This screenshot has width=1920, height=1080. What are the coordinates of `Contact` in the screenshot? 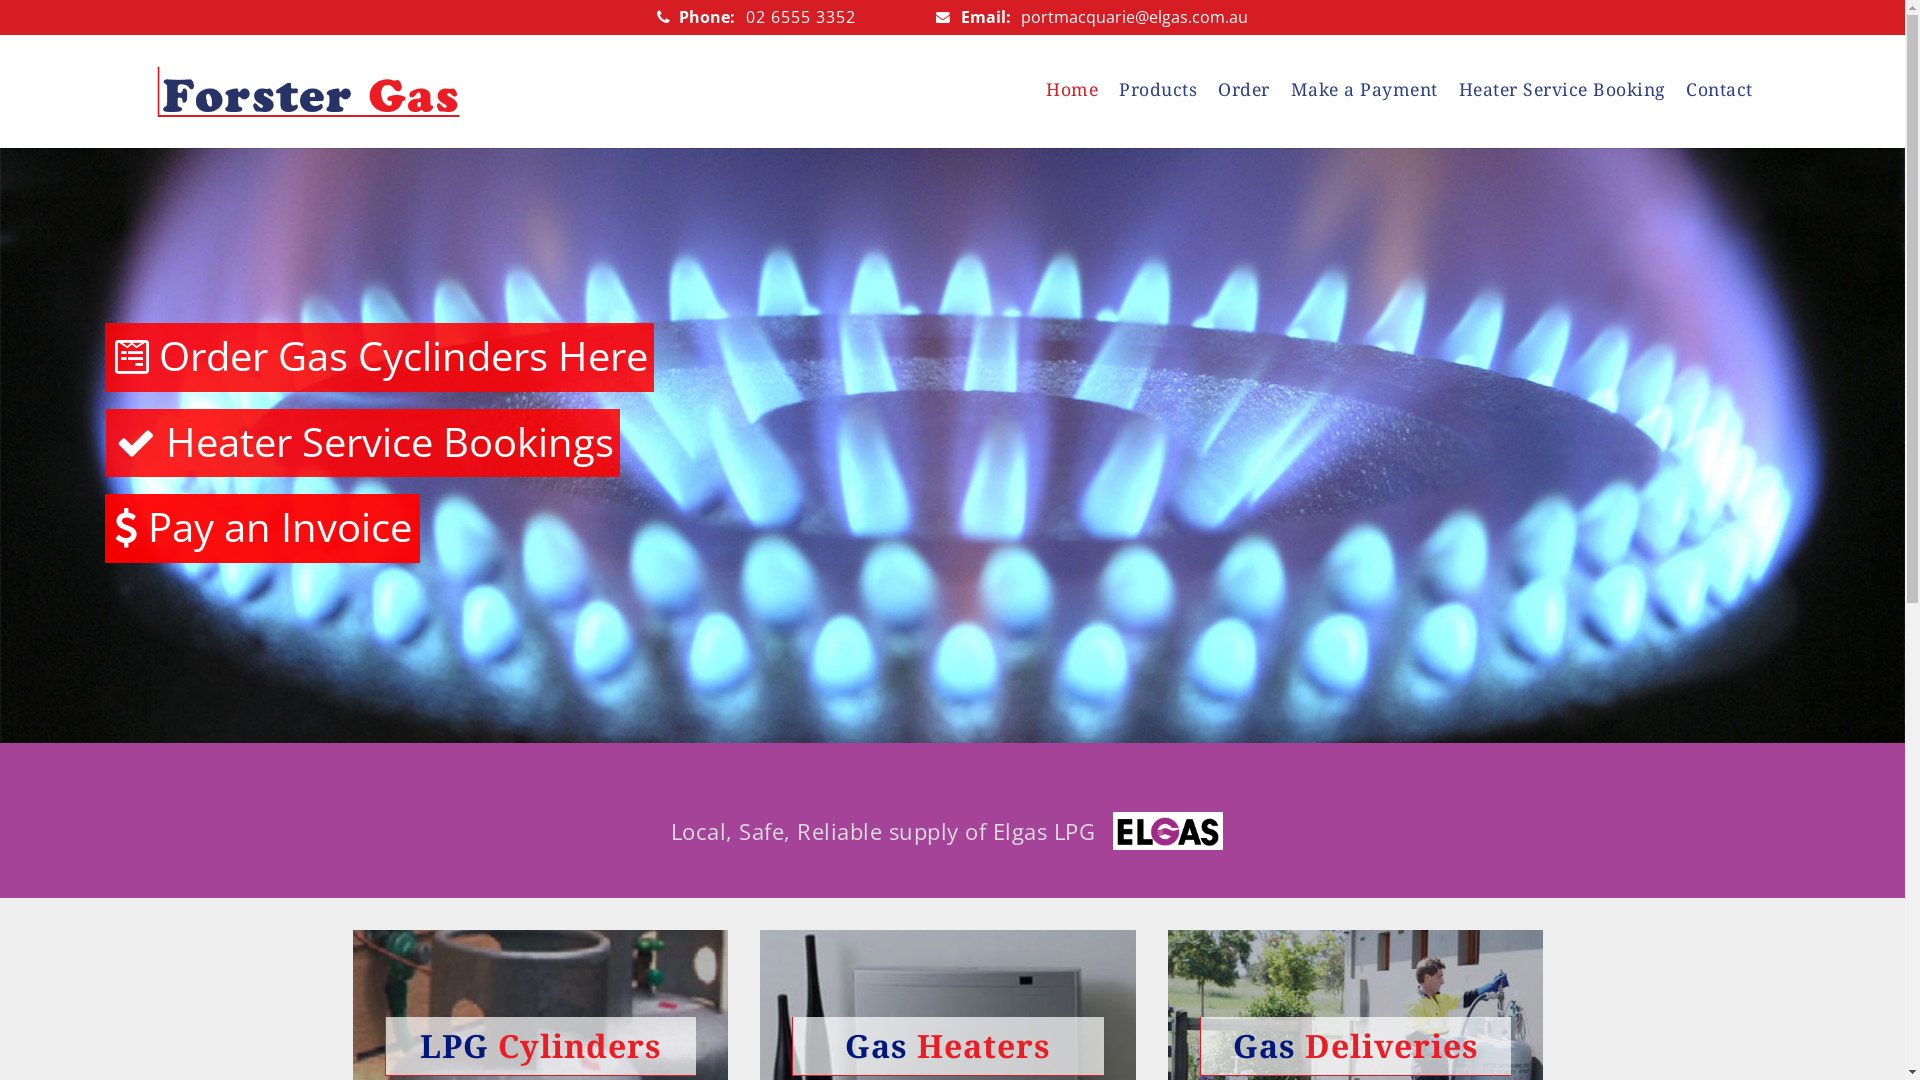 It's located at (1714, 92).